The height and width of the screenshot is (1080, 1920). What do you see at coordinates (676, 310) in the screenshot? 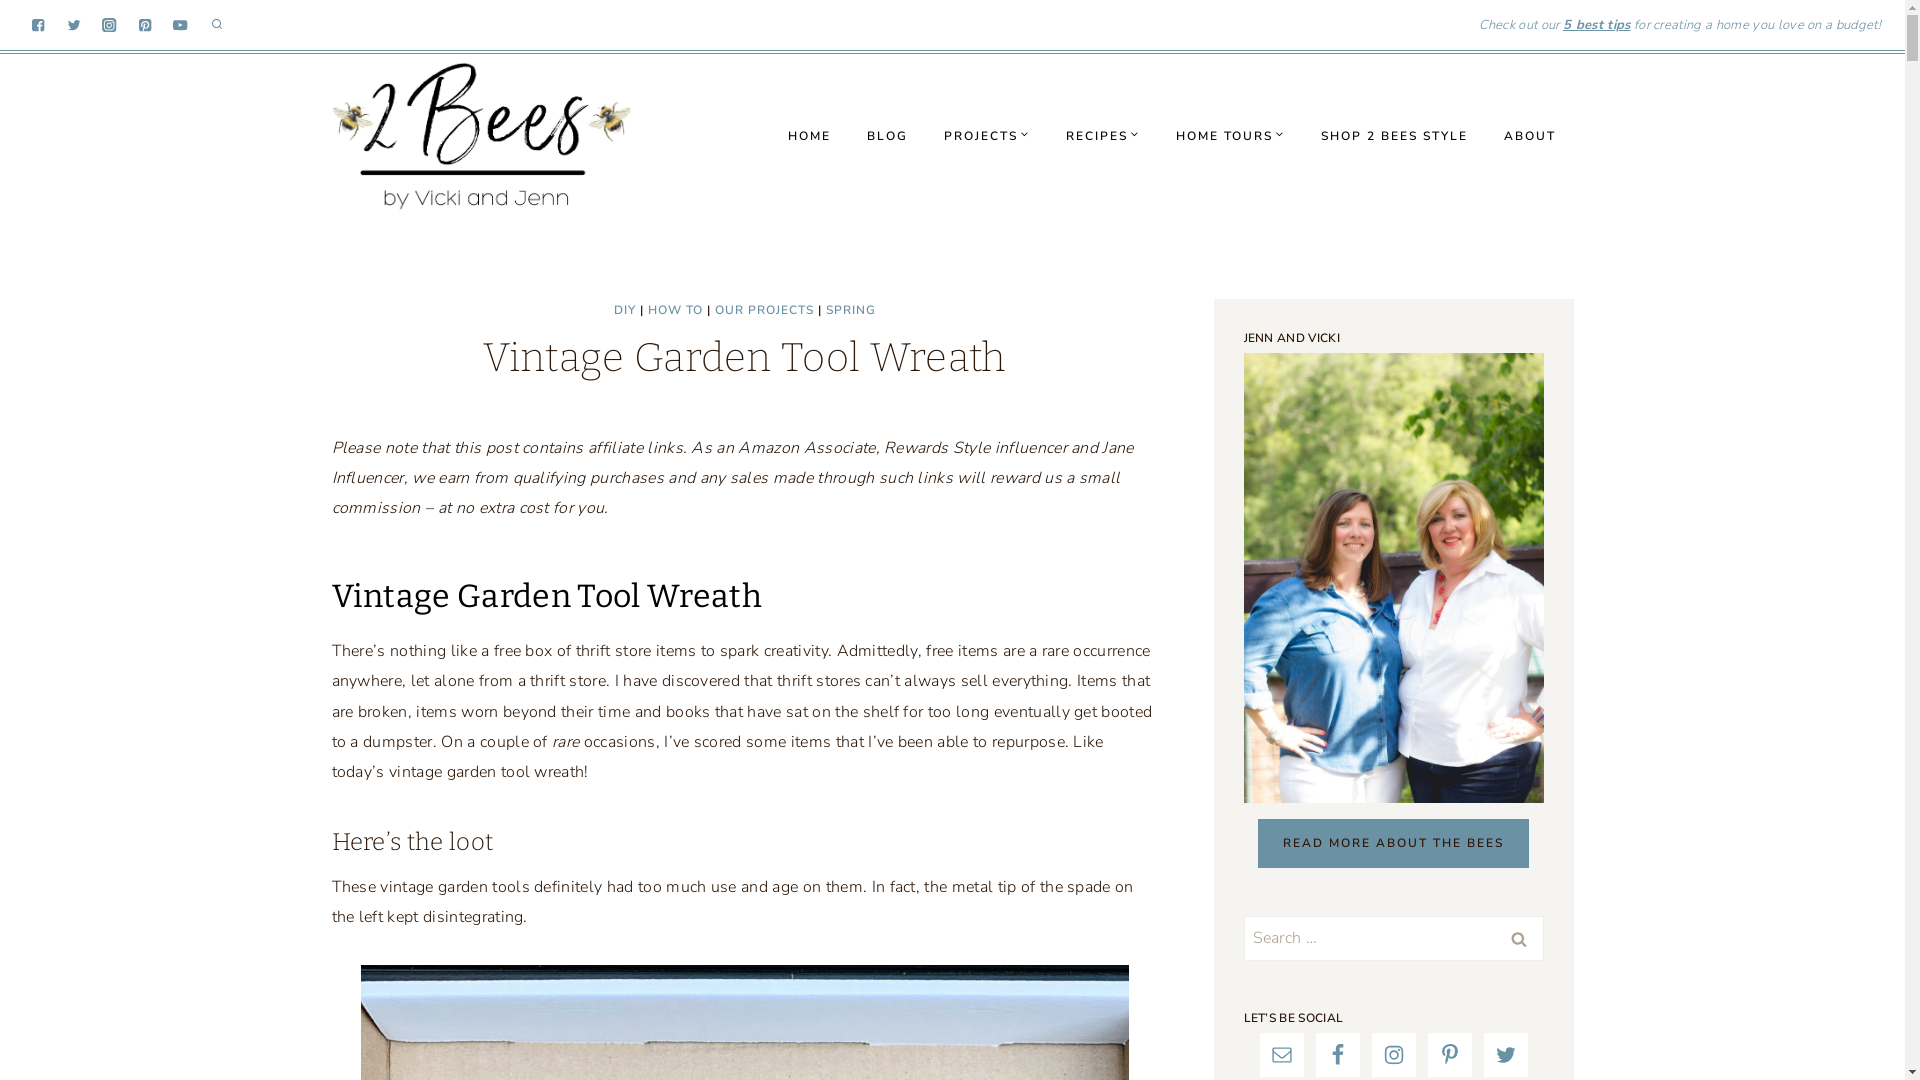
I see `HOW TO` at bounding box center [676, 310].